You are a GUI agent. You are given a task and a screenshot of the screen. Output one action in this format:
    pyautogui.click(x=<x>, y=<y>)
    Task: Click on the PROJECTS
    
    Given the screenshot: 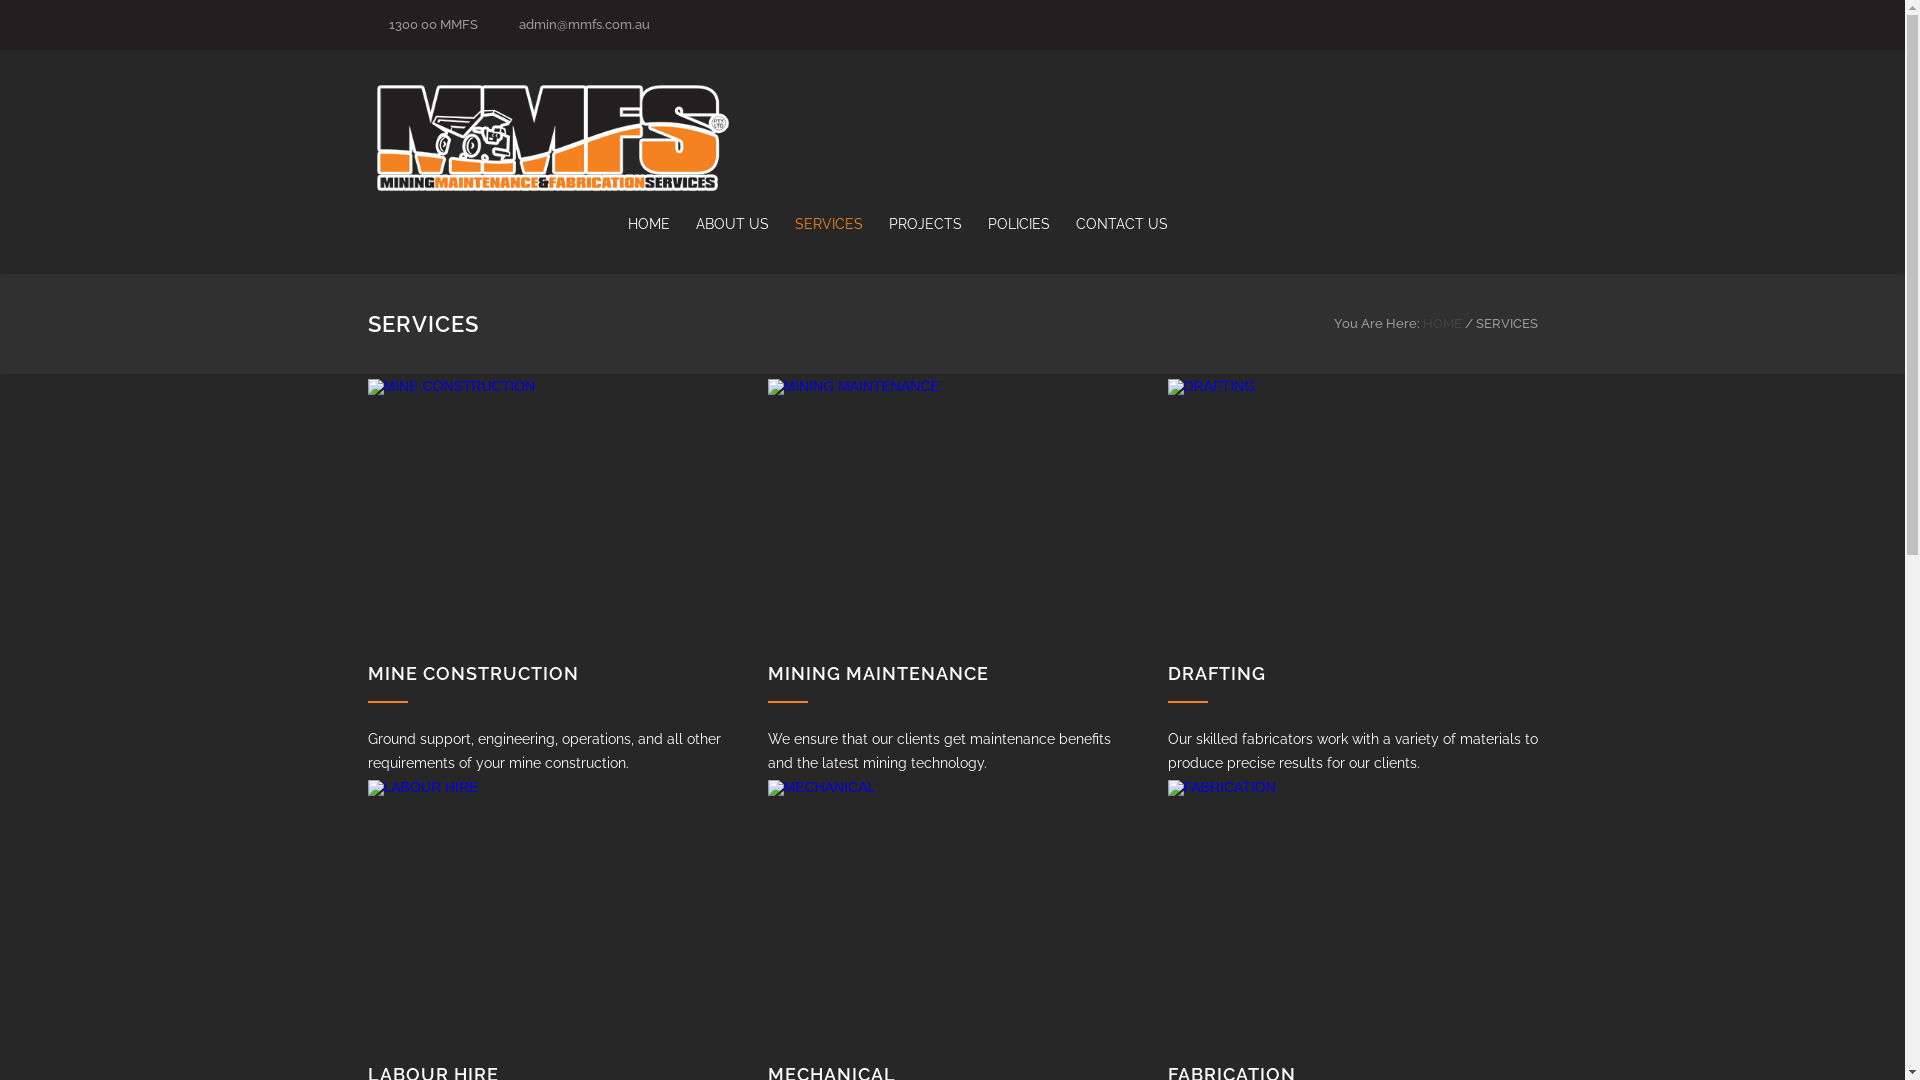 What is the action you would take?
    pyautogui.click(x=912, y=224)
    